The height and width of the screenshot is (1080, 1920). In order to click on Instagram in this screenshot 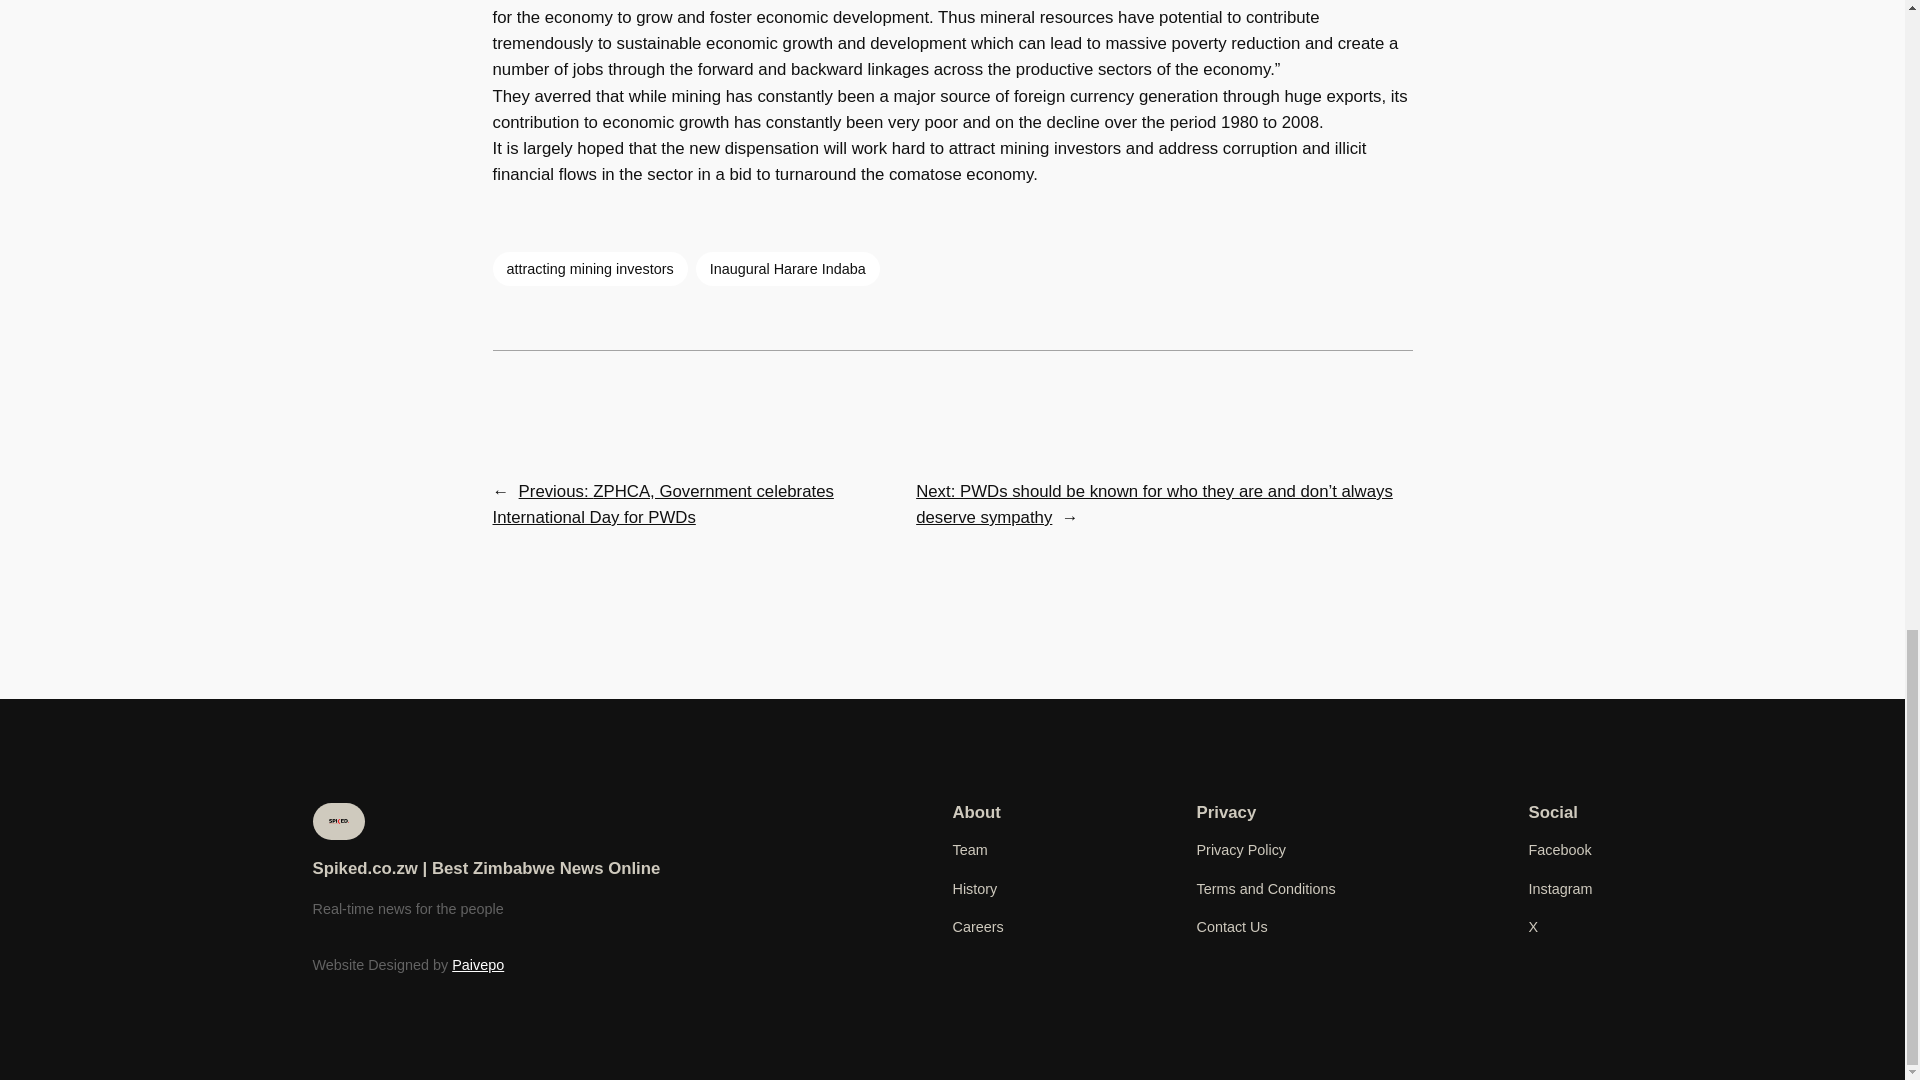, I will do `click(1560, 887)`.